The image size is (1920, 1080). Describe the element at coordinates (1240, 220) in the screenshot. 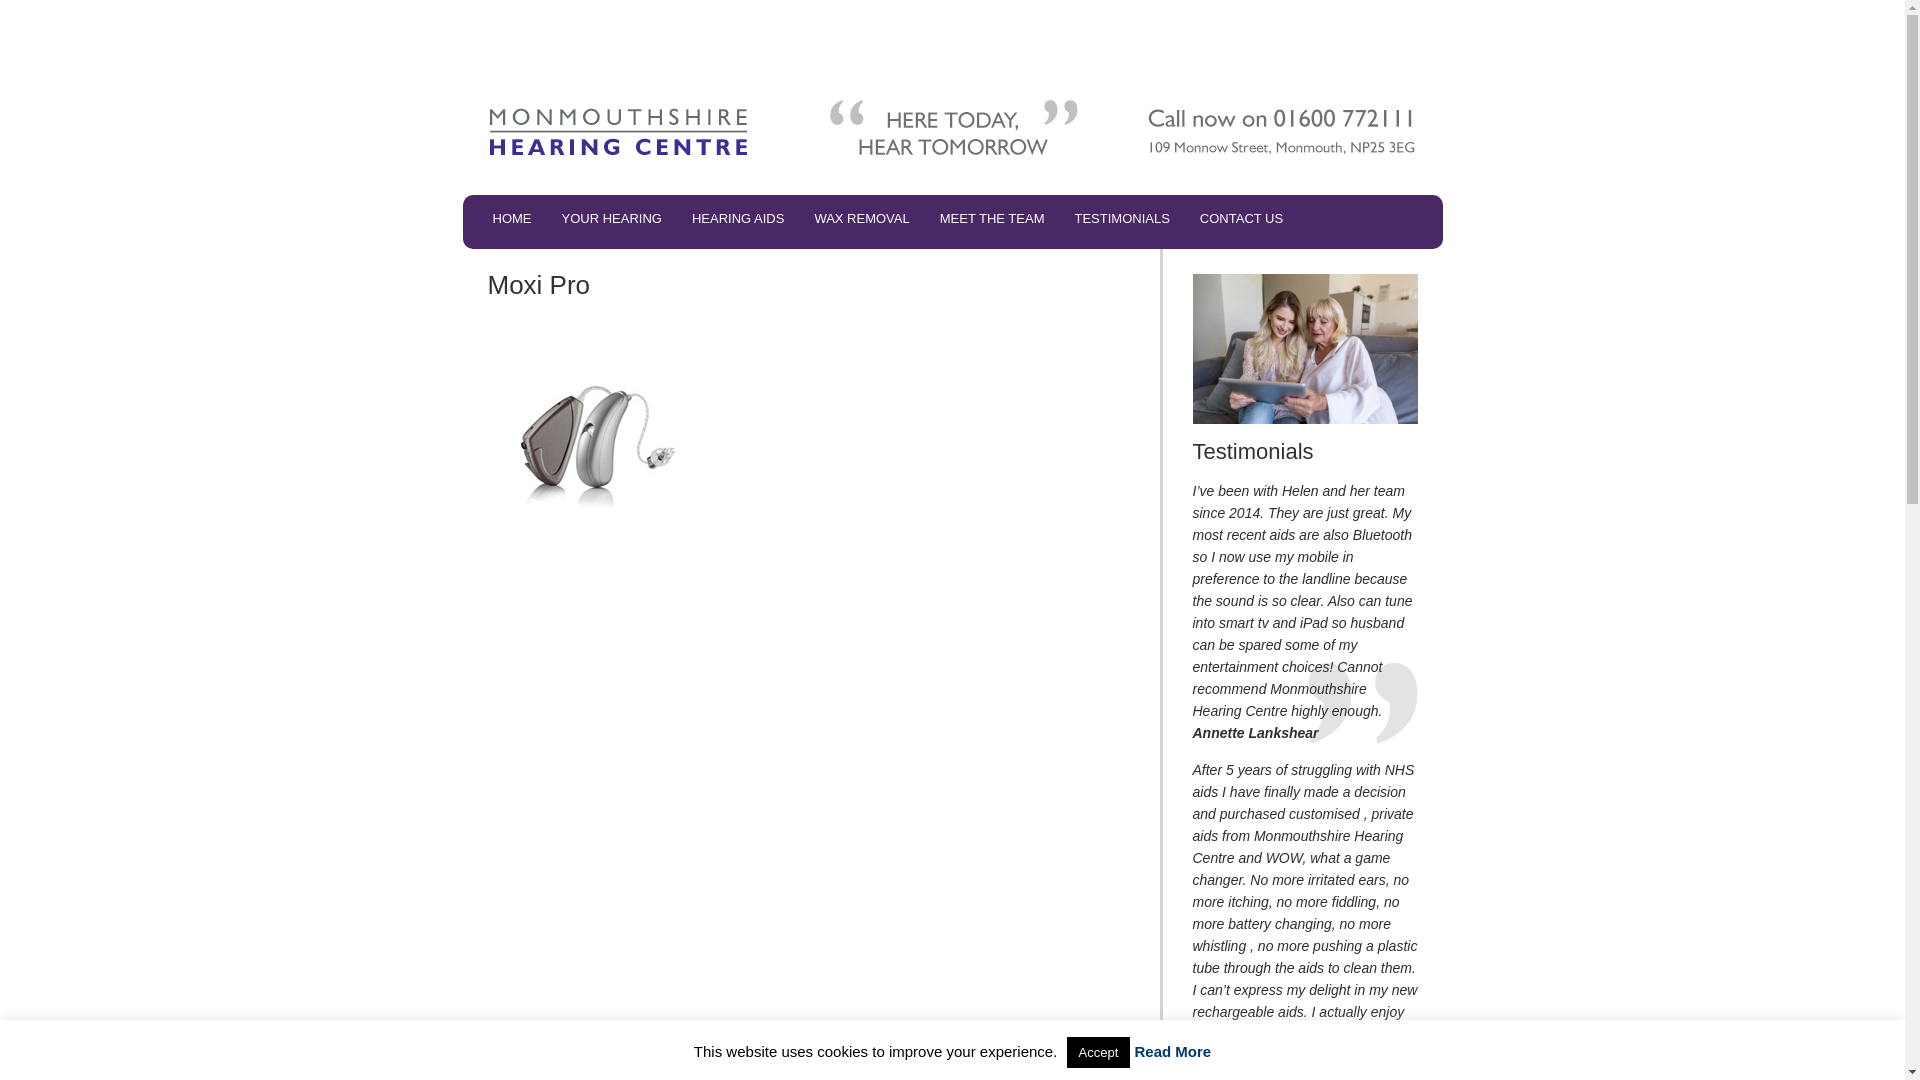

I see `CONTACT US` at that location.